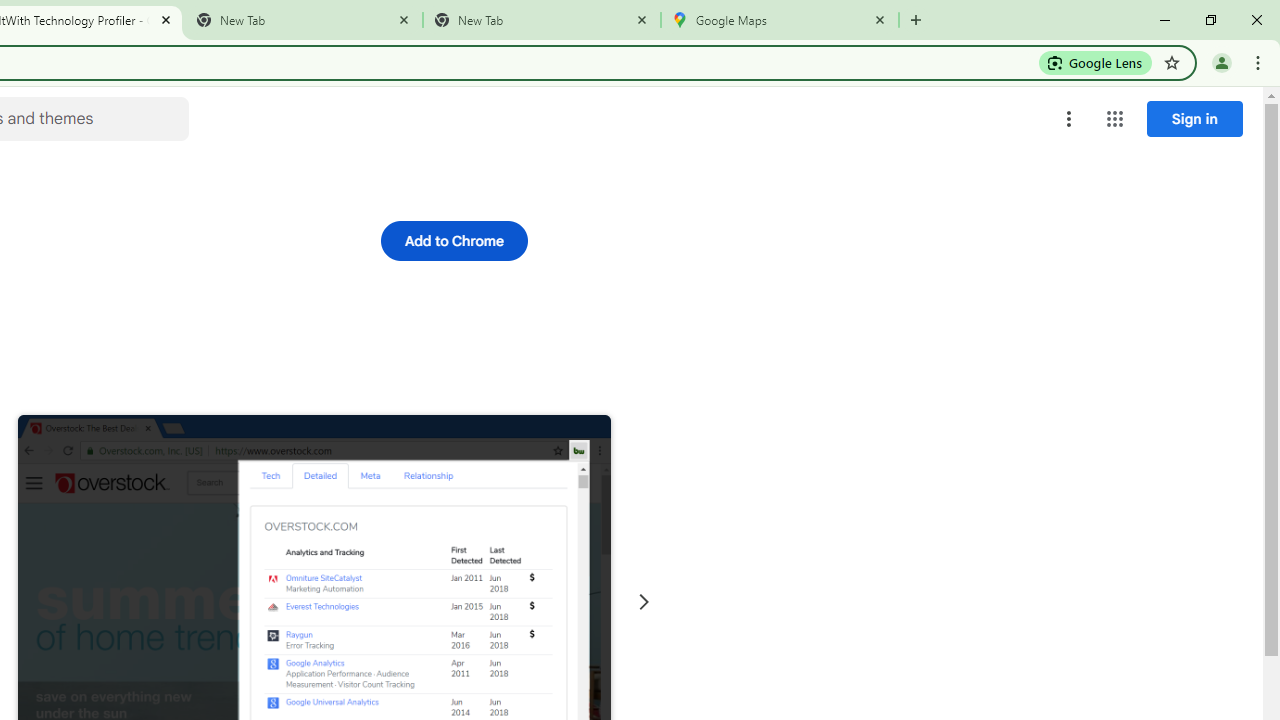 Image resolution: width=1280 pixels, height=720 pixels. Describe the element at coordinates (454, 240) in the screenshot. I see `Add to Chrome` at that location.